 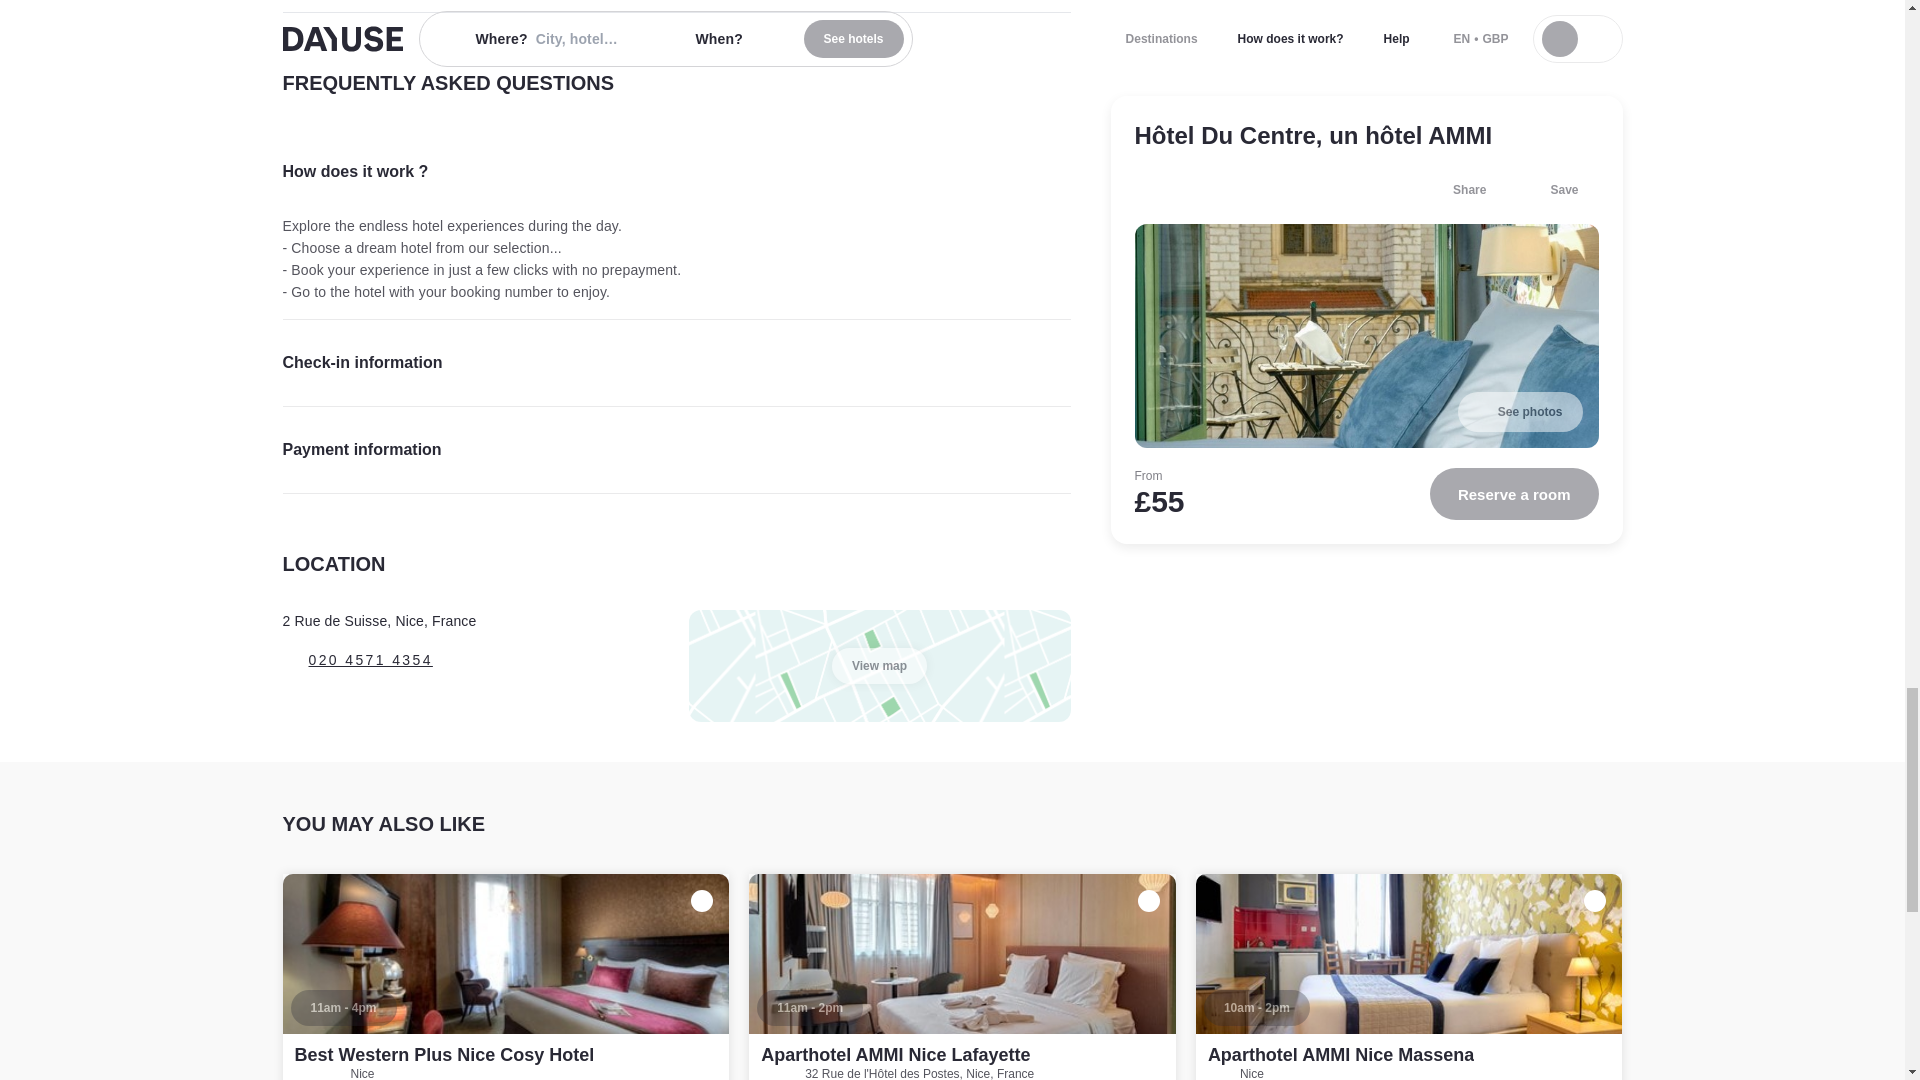 I want to click on Aparthotel AMMI Nice Massena, so click(x=1409, y=976).